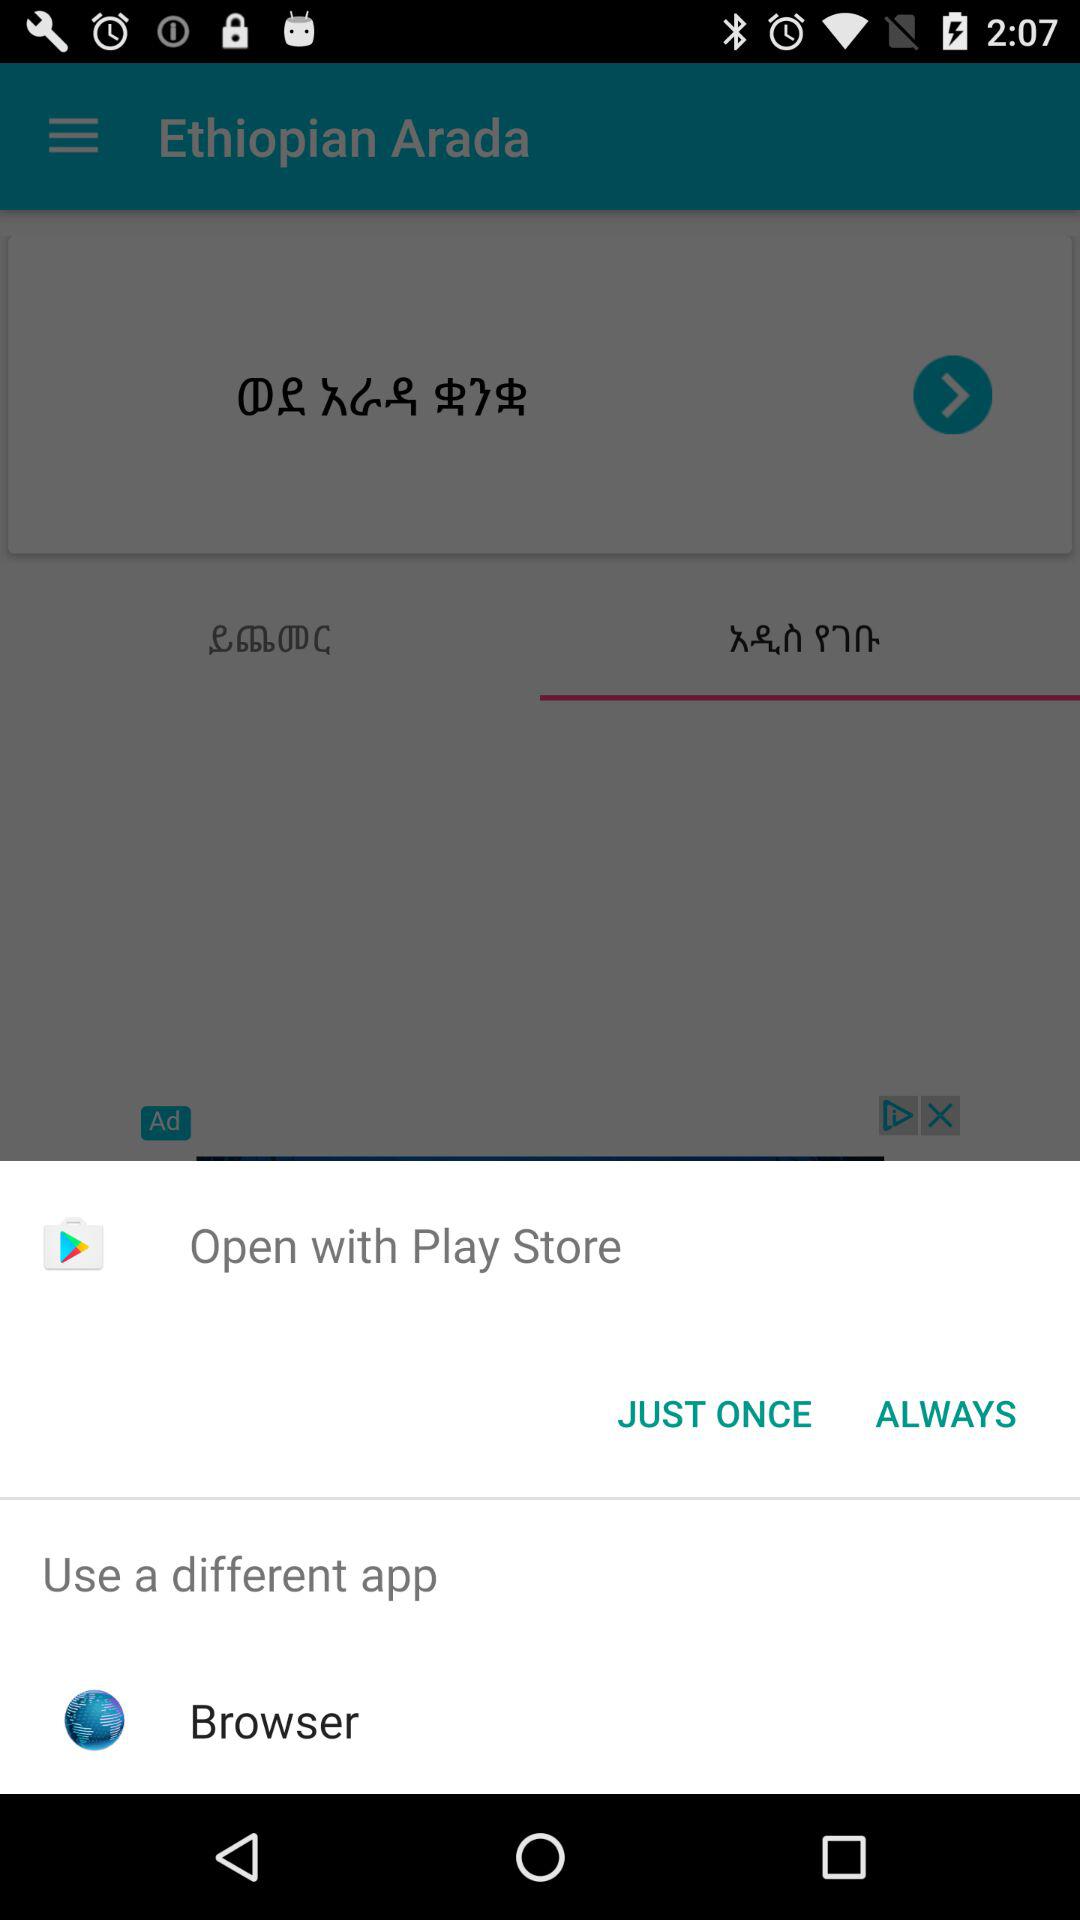 The image size is (1080, 1920). Describe the element at coordinates (946, 1413) in the screenshot. I see `launch item at the bottom right corner` at that location.